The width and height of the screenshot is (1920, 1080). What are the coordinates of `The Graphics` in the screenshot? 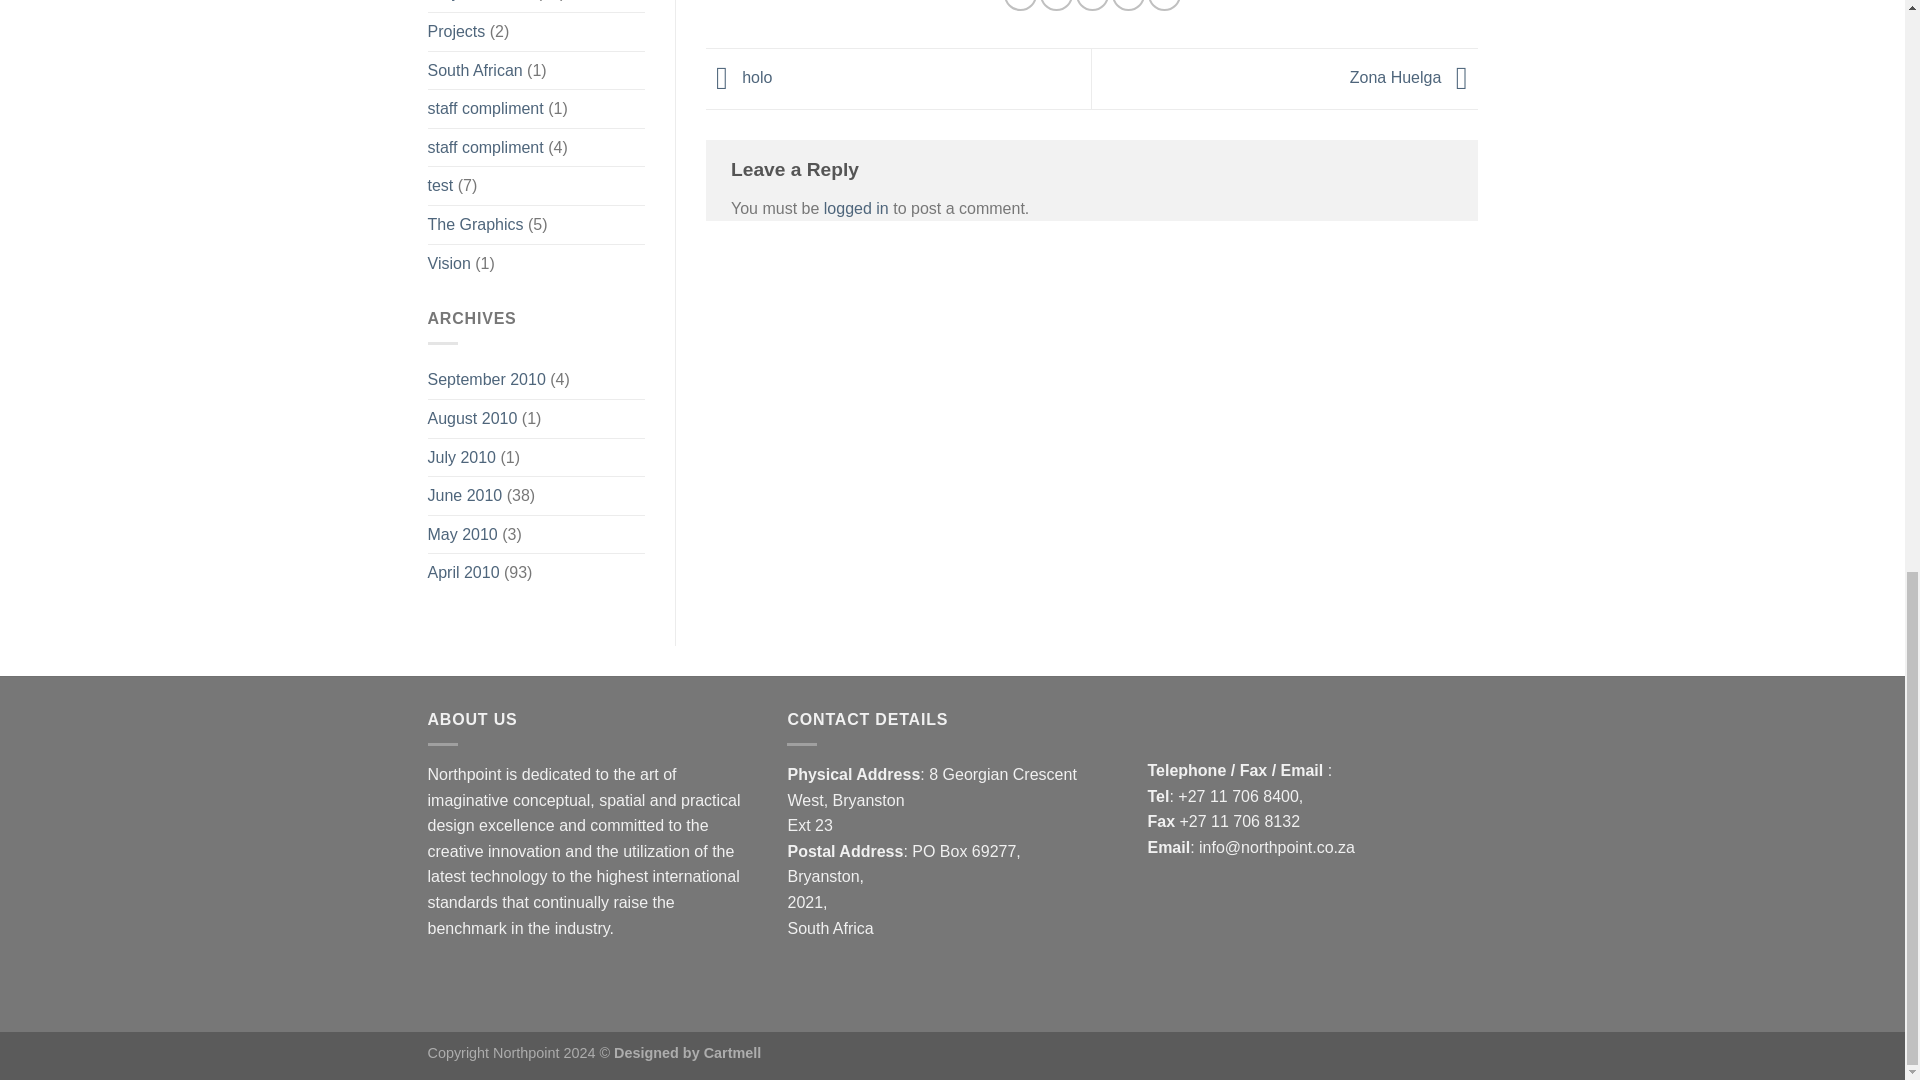 It's located at (476, 225).